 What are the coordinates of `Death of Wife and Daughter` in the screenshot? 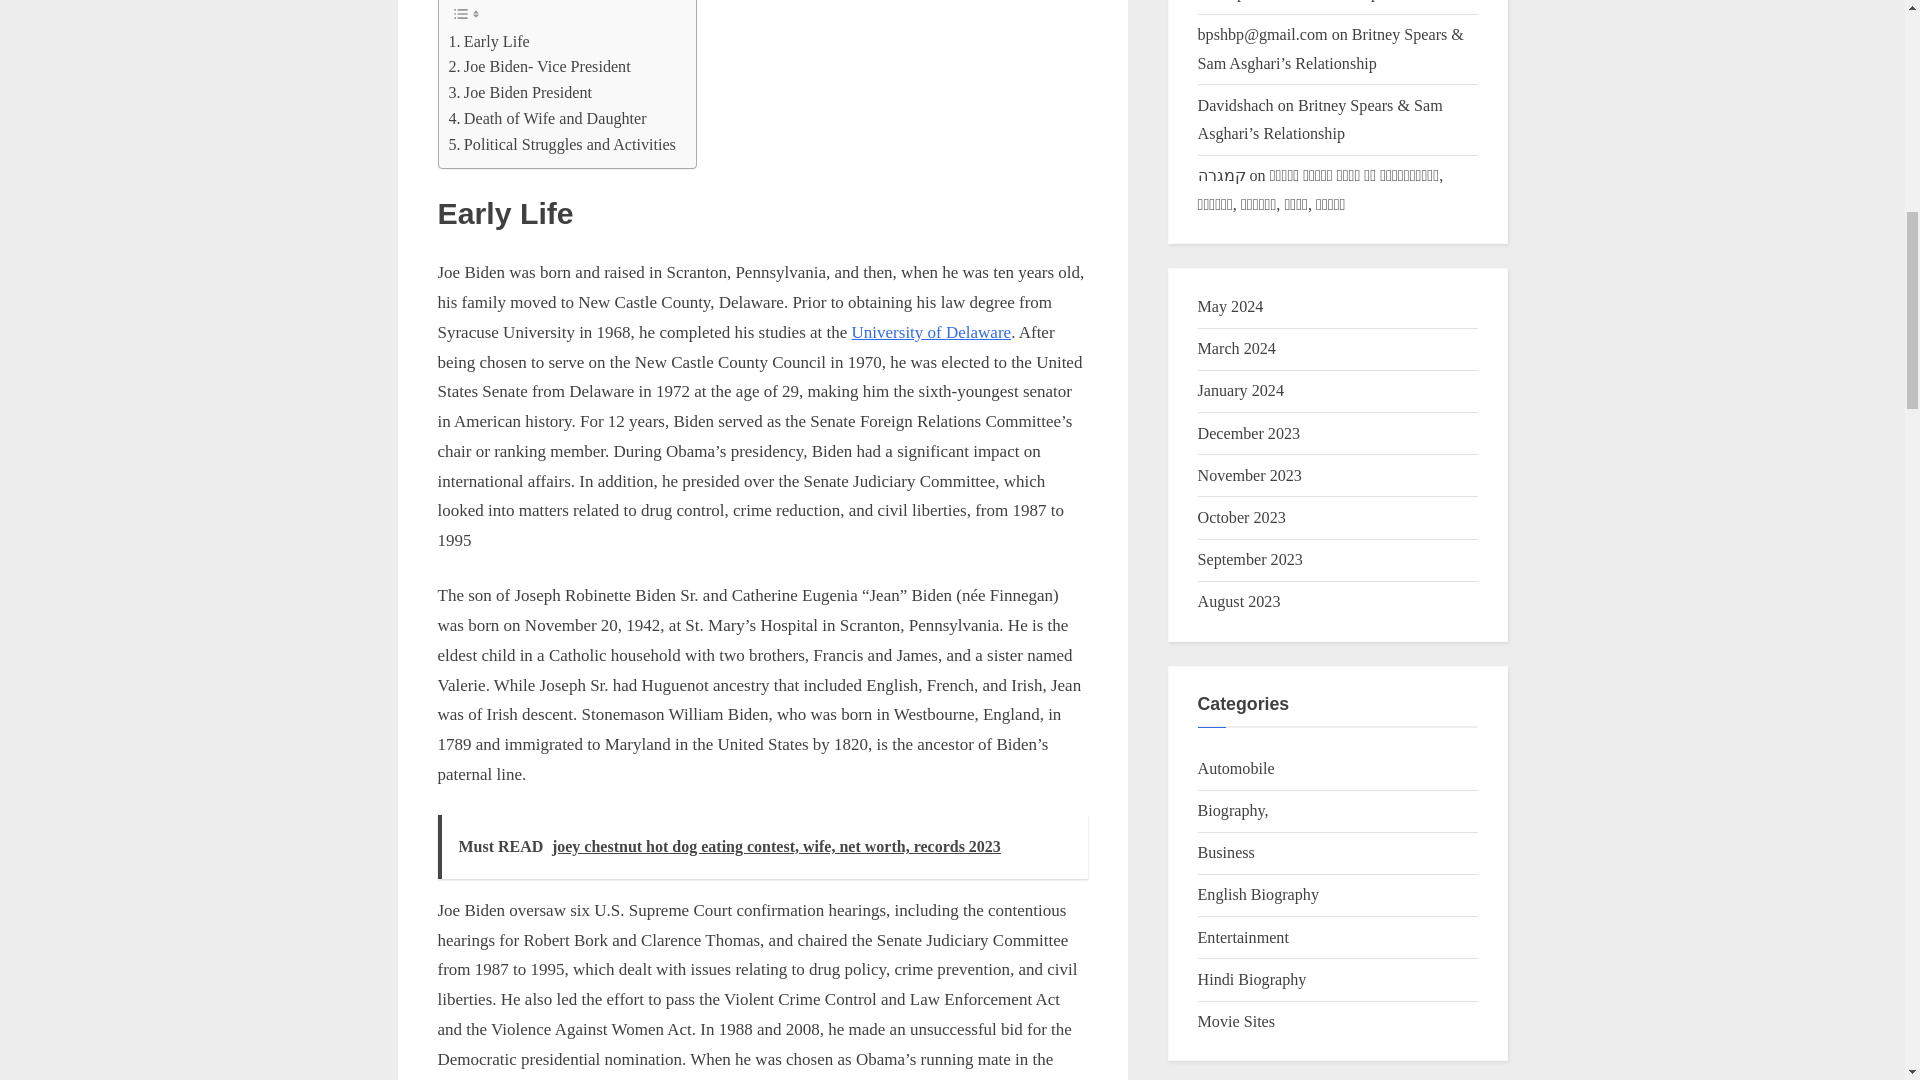 It's located at (546, 118).